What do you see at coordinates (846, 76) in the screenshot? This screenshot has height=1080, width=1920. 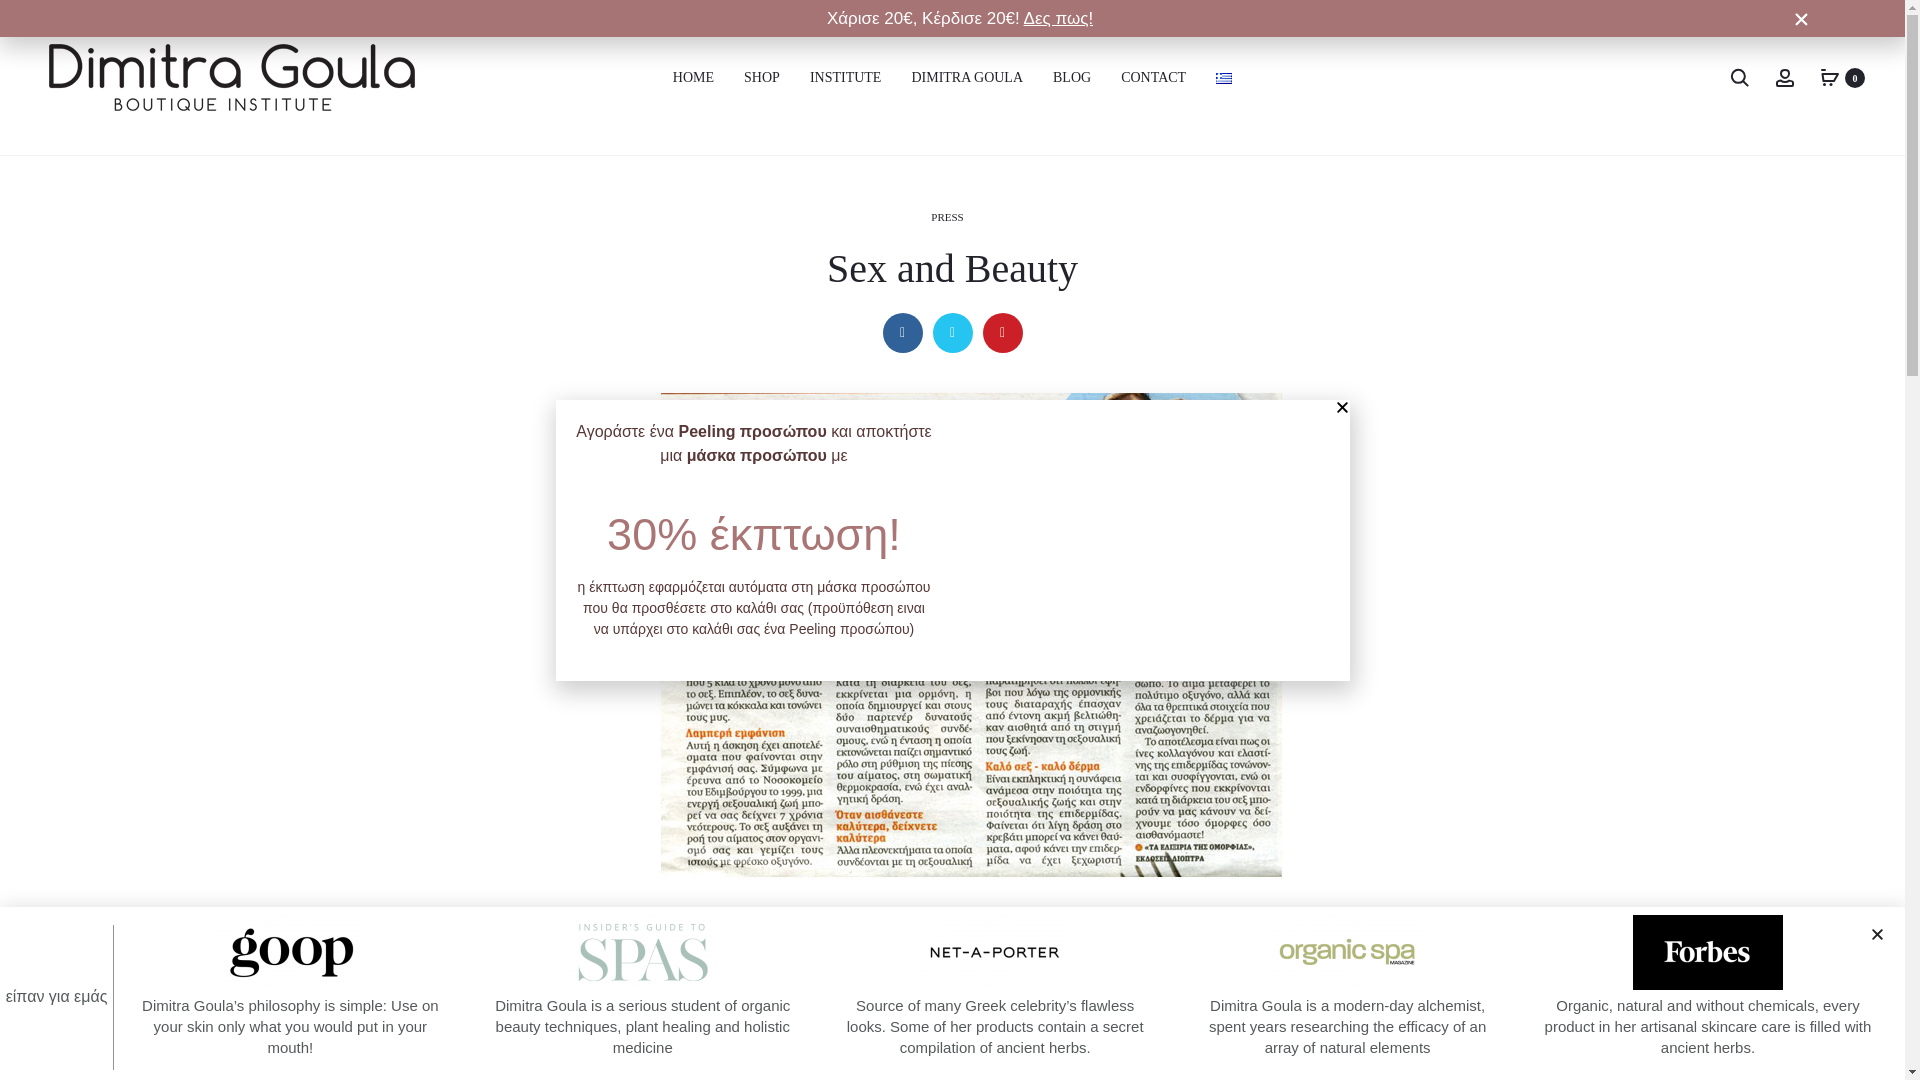 I see `INSTITUTE` at bounding box center [846, 76].